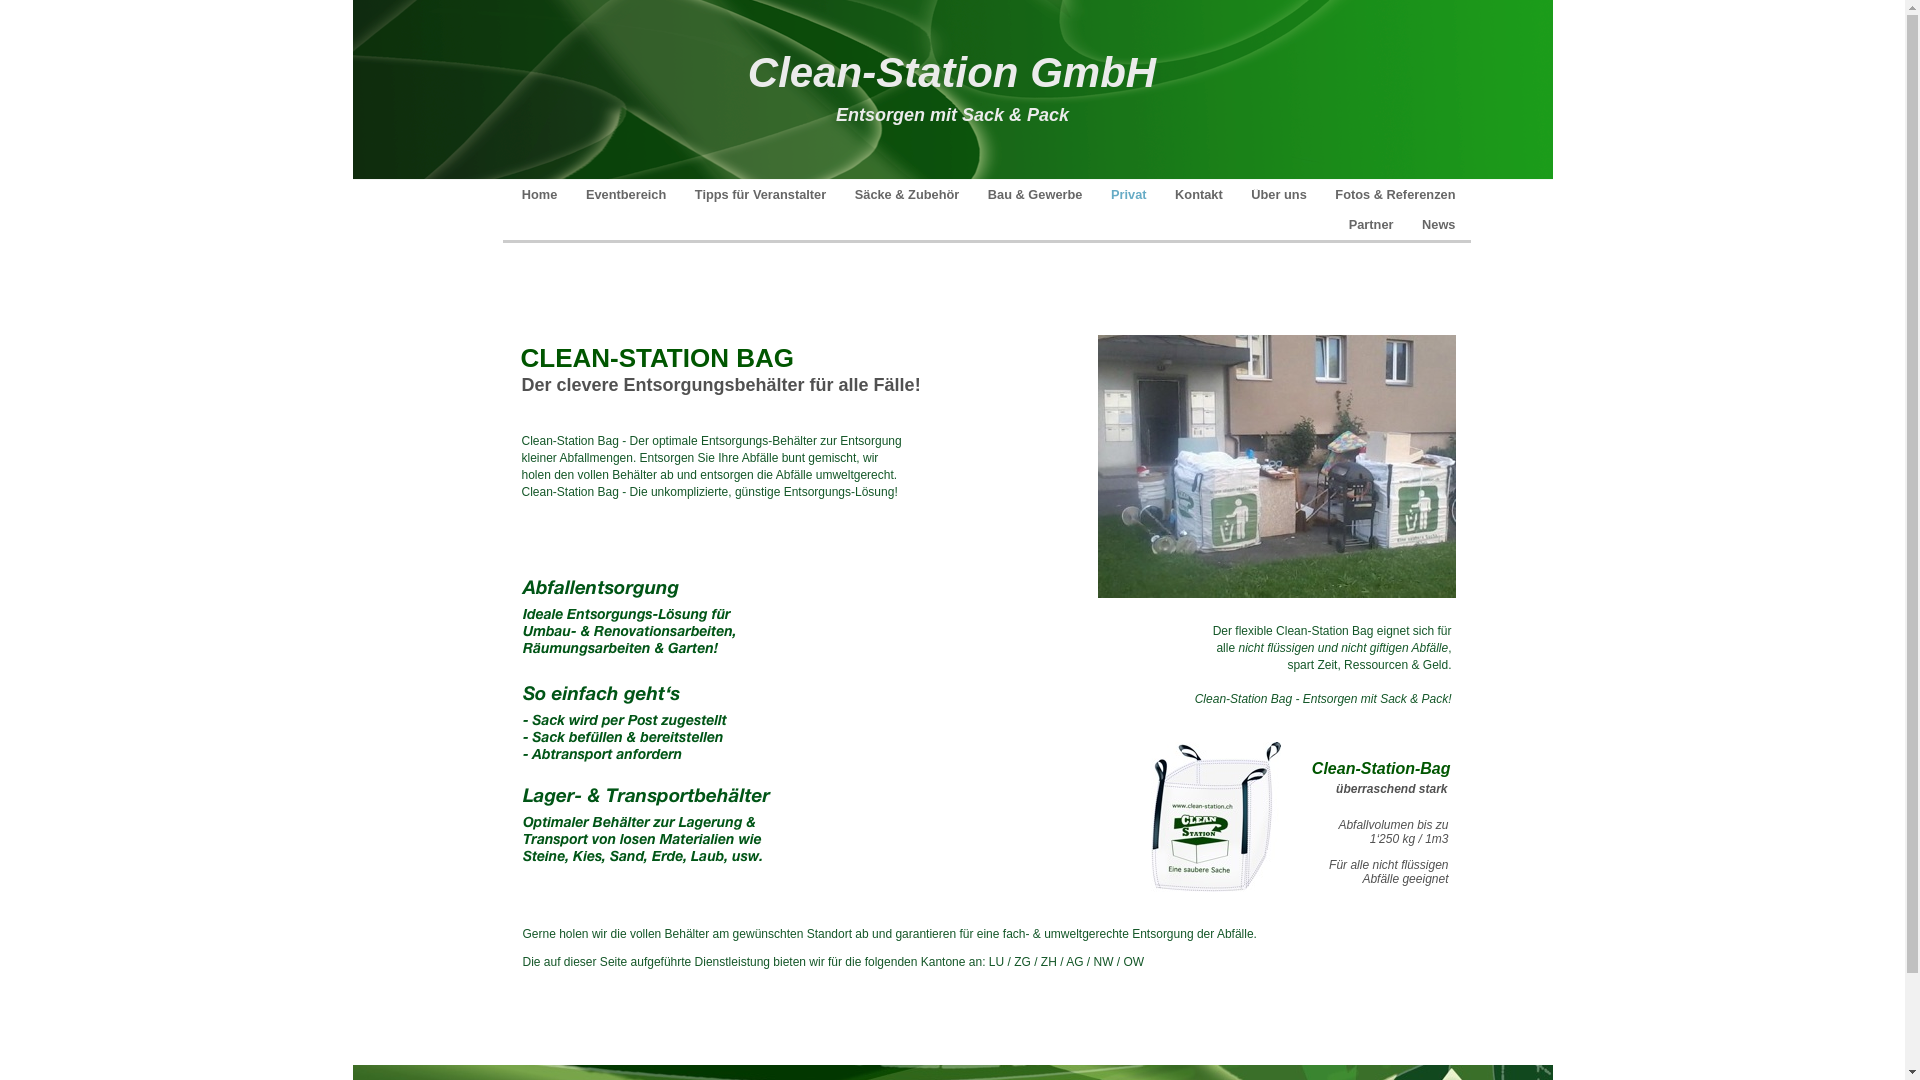 Image resolution: width=1920 pixels, height=1080 pixels. Describe the element at coordinates (1037, 194) in the screenshot. I see `Bau & Gewerbe` at that location.